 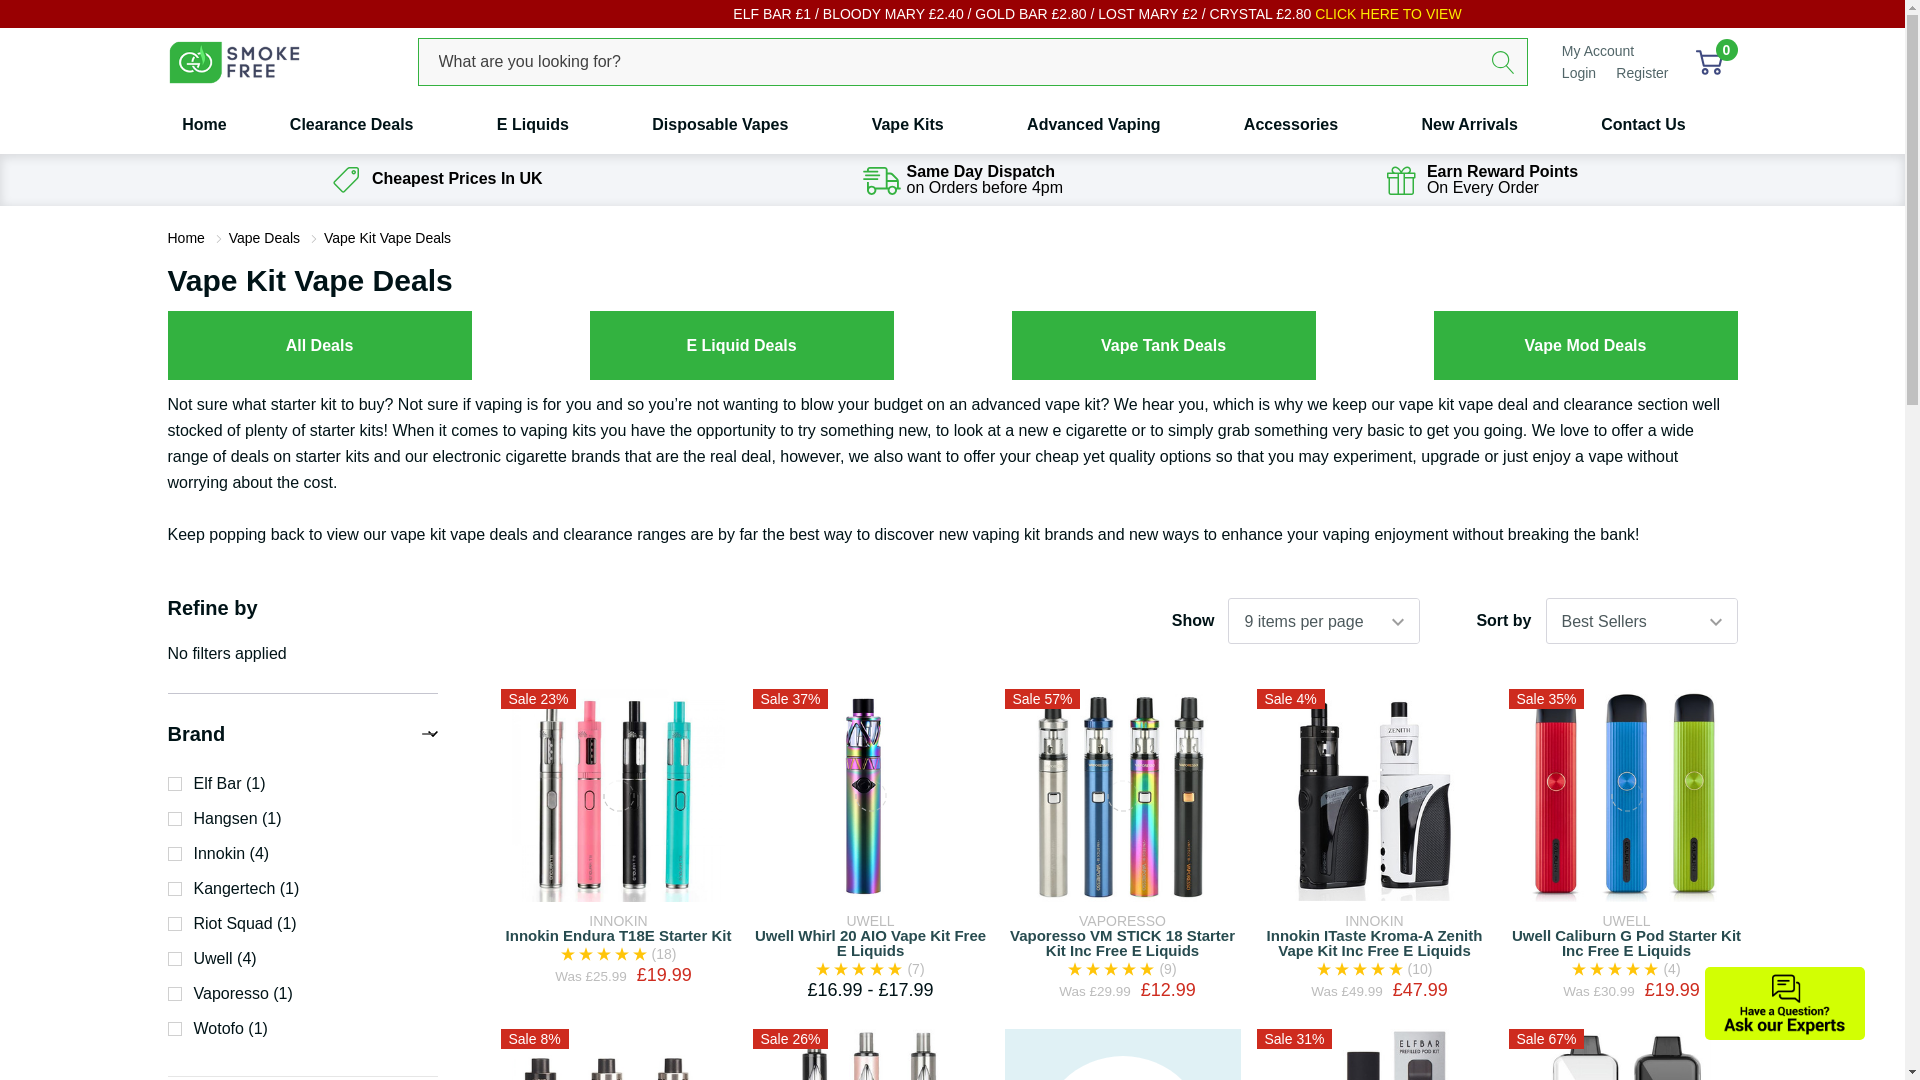 I want to click on Clearance Deals, so click(x=352, y=125).